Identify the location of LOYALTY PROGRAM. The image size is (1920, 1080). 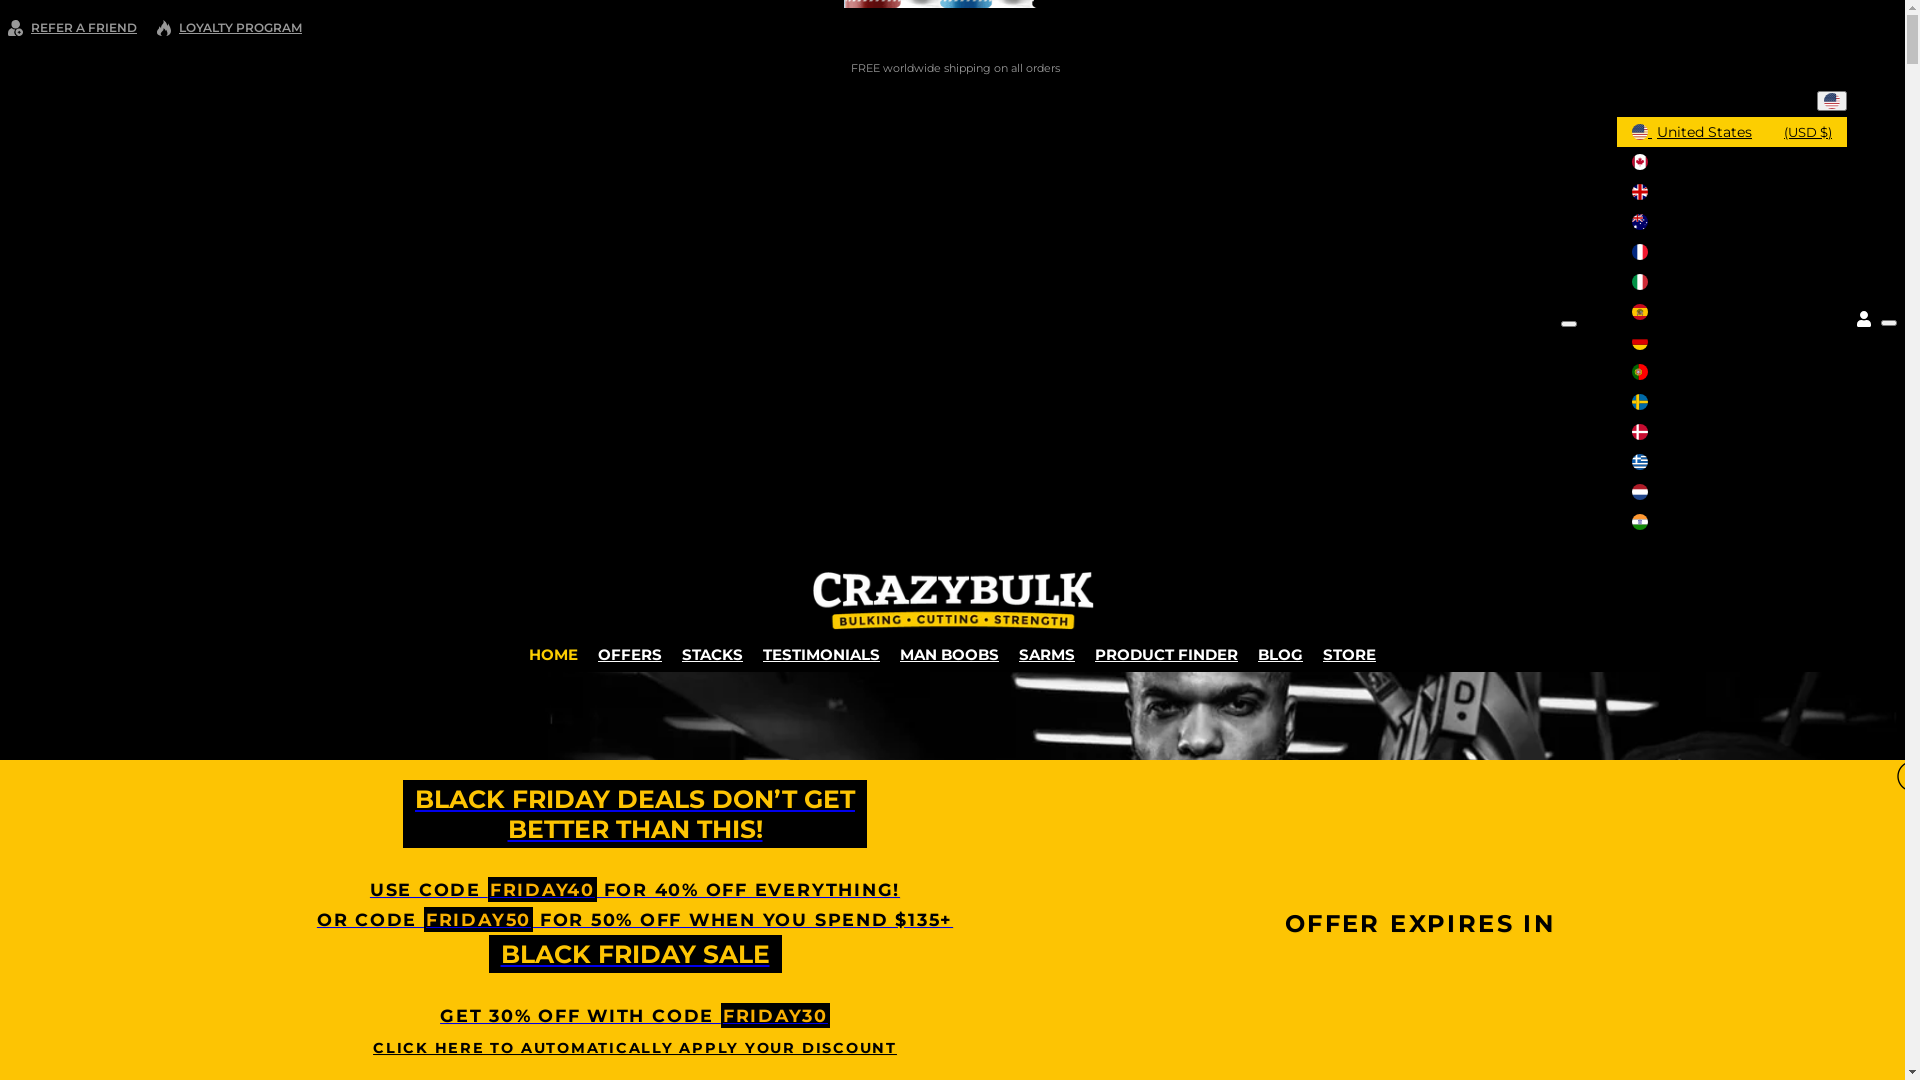
(230, 28).